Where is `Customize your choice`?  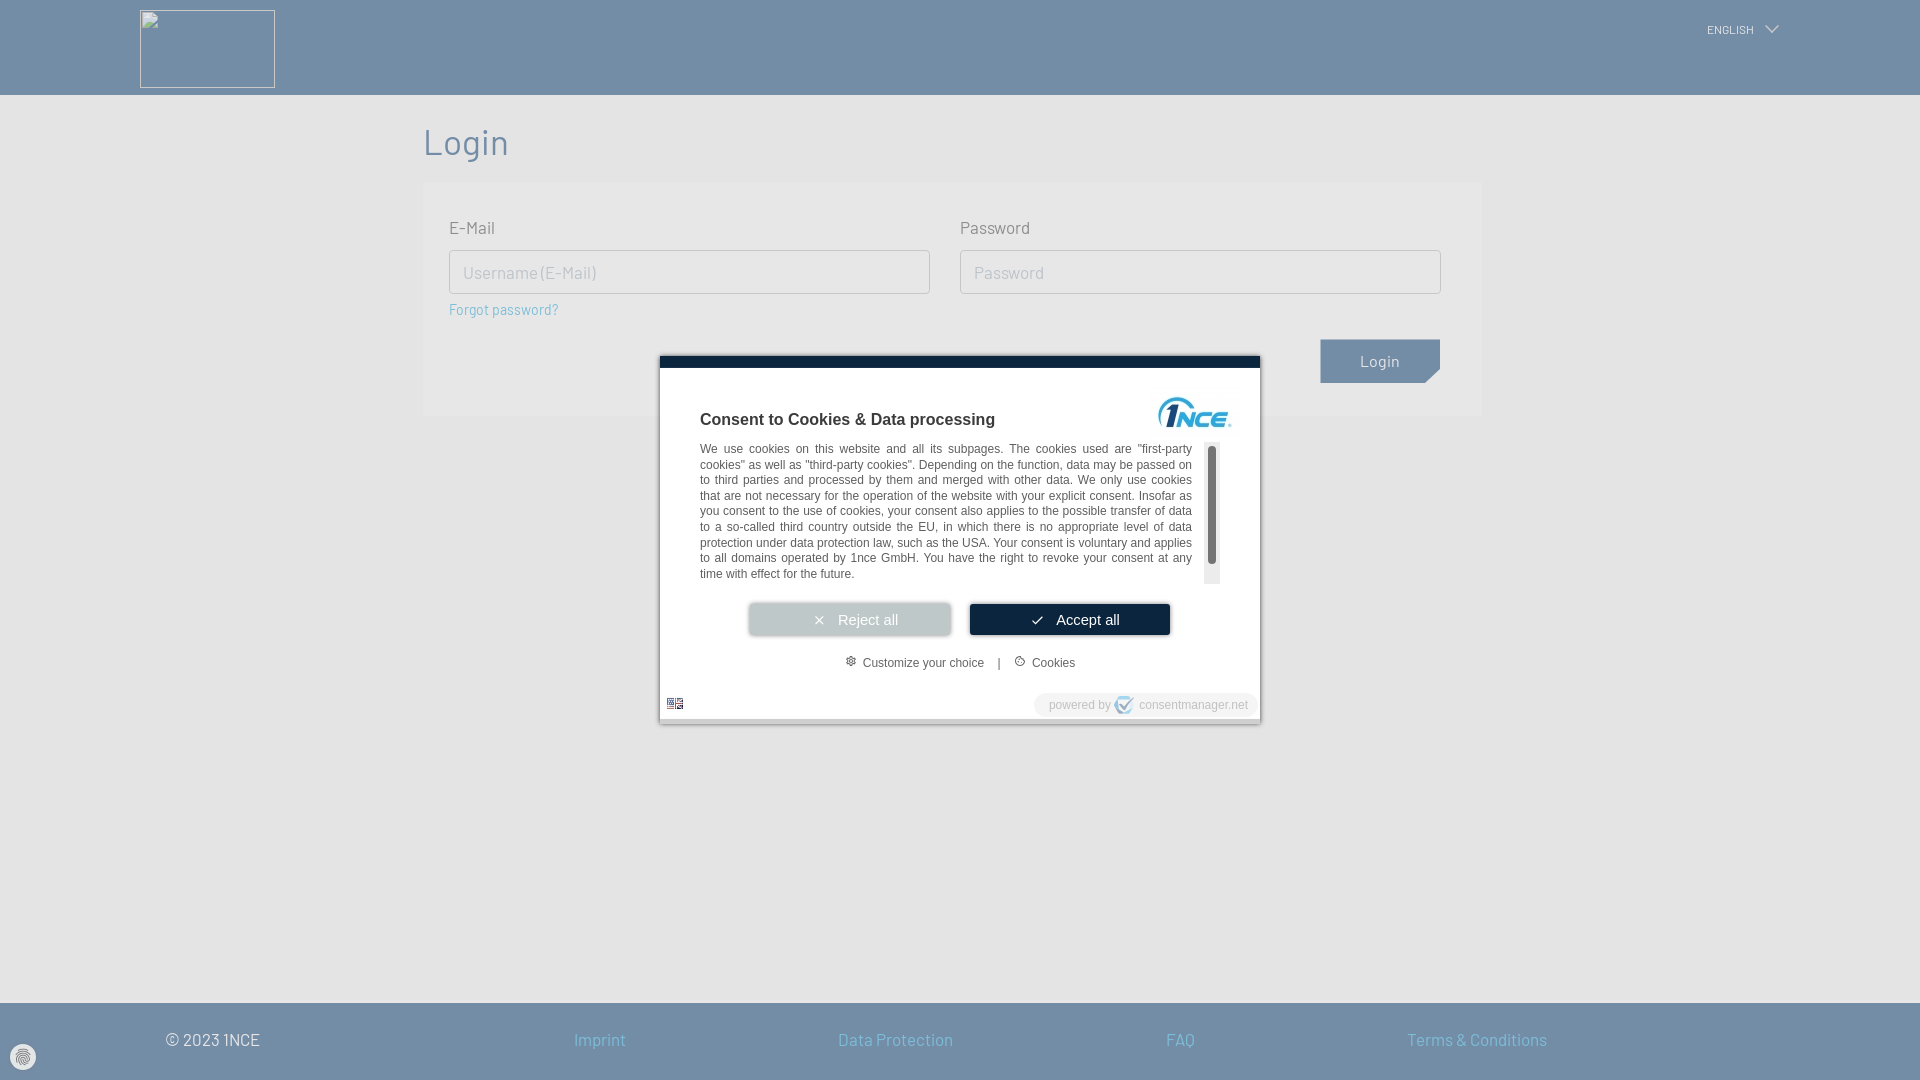
Customize your choice is located at coordinates (914, 662).